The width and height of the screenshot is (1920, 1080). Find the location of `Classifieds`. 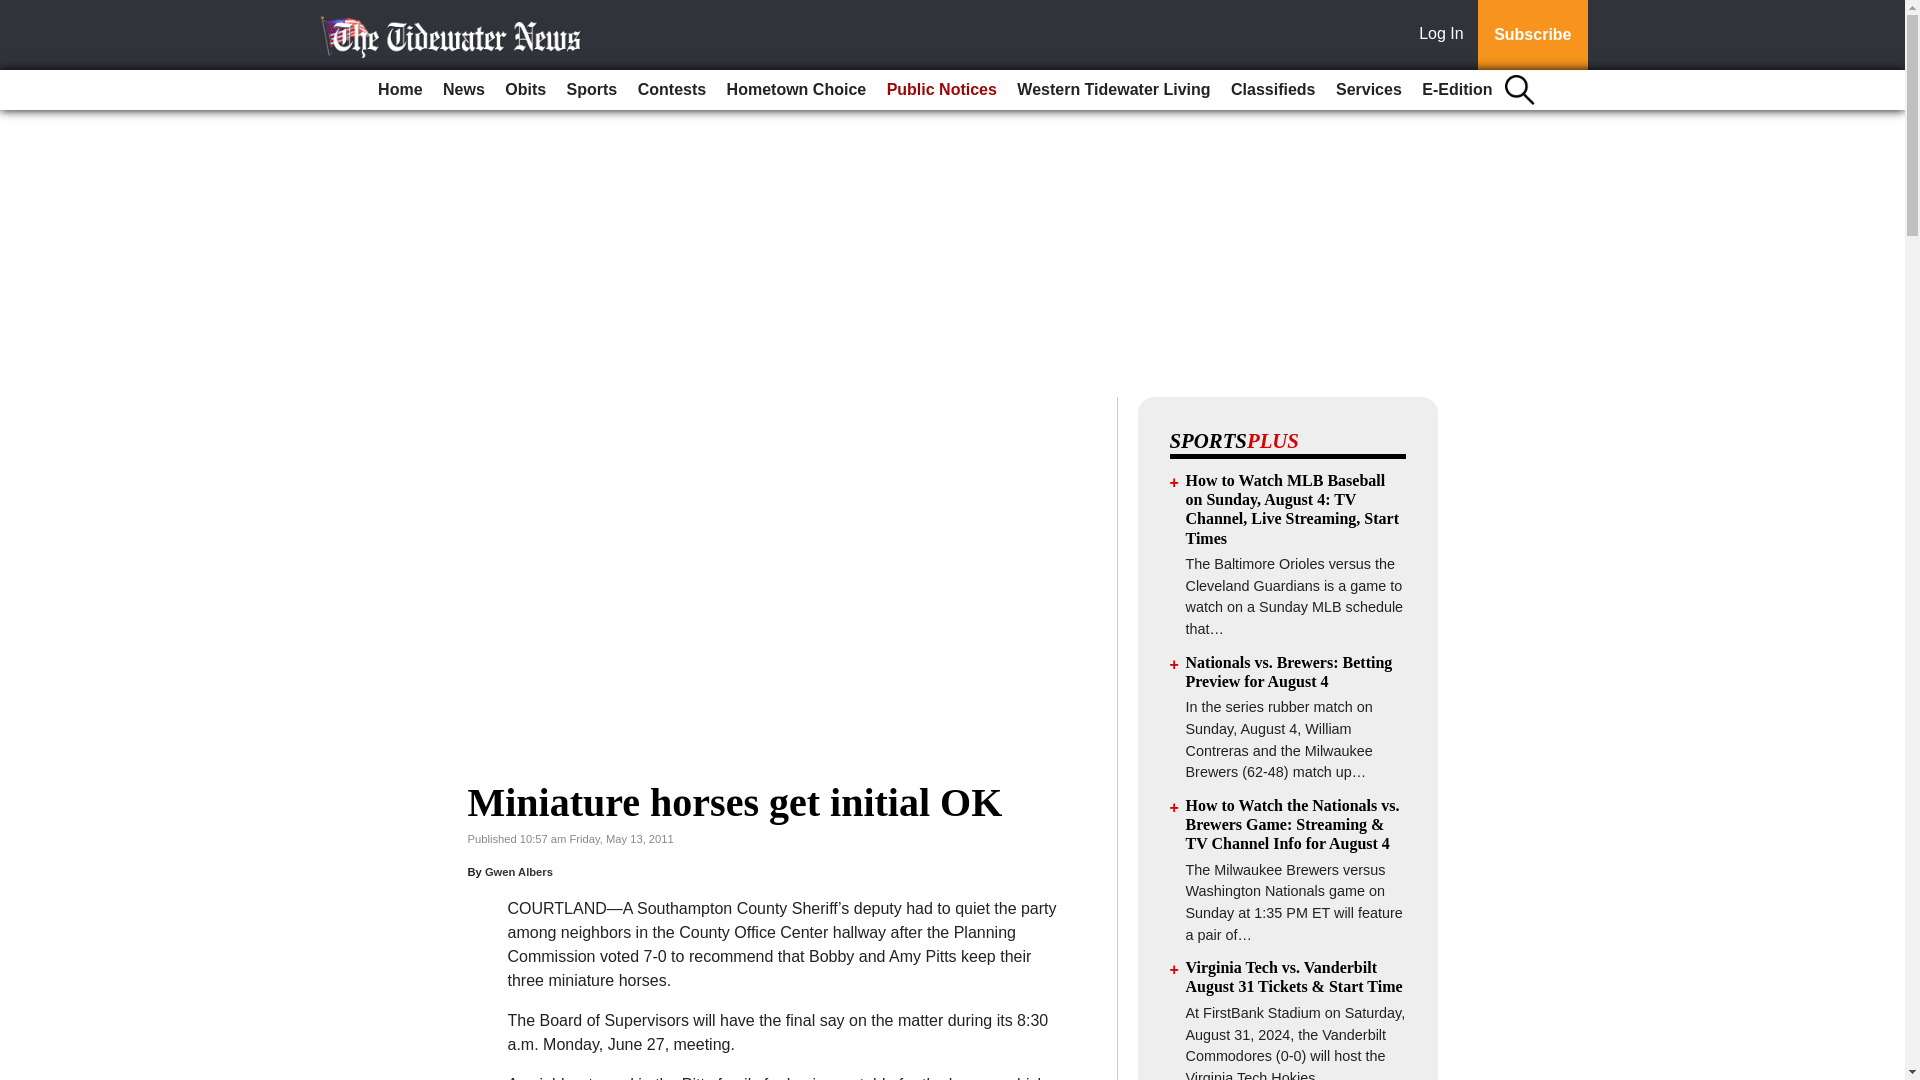

Classifieds is located at coordinates (1272, 90).